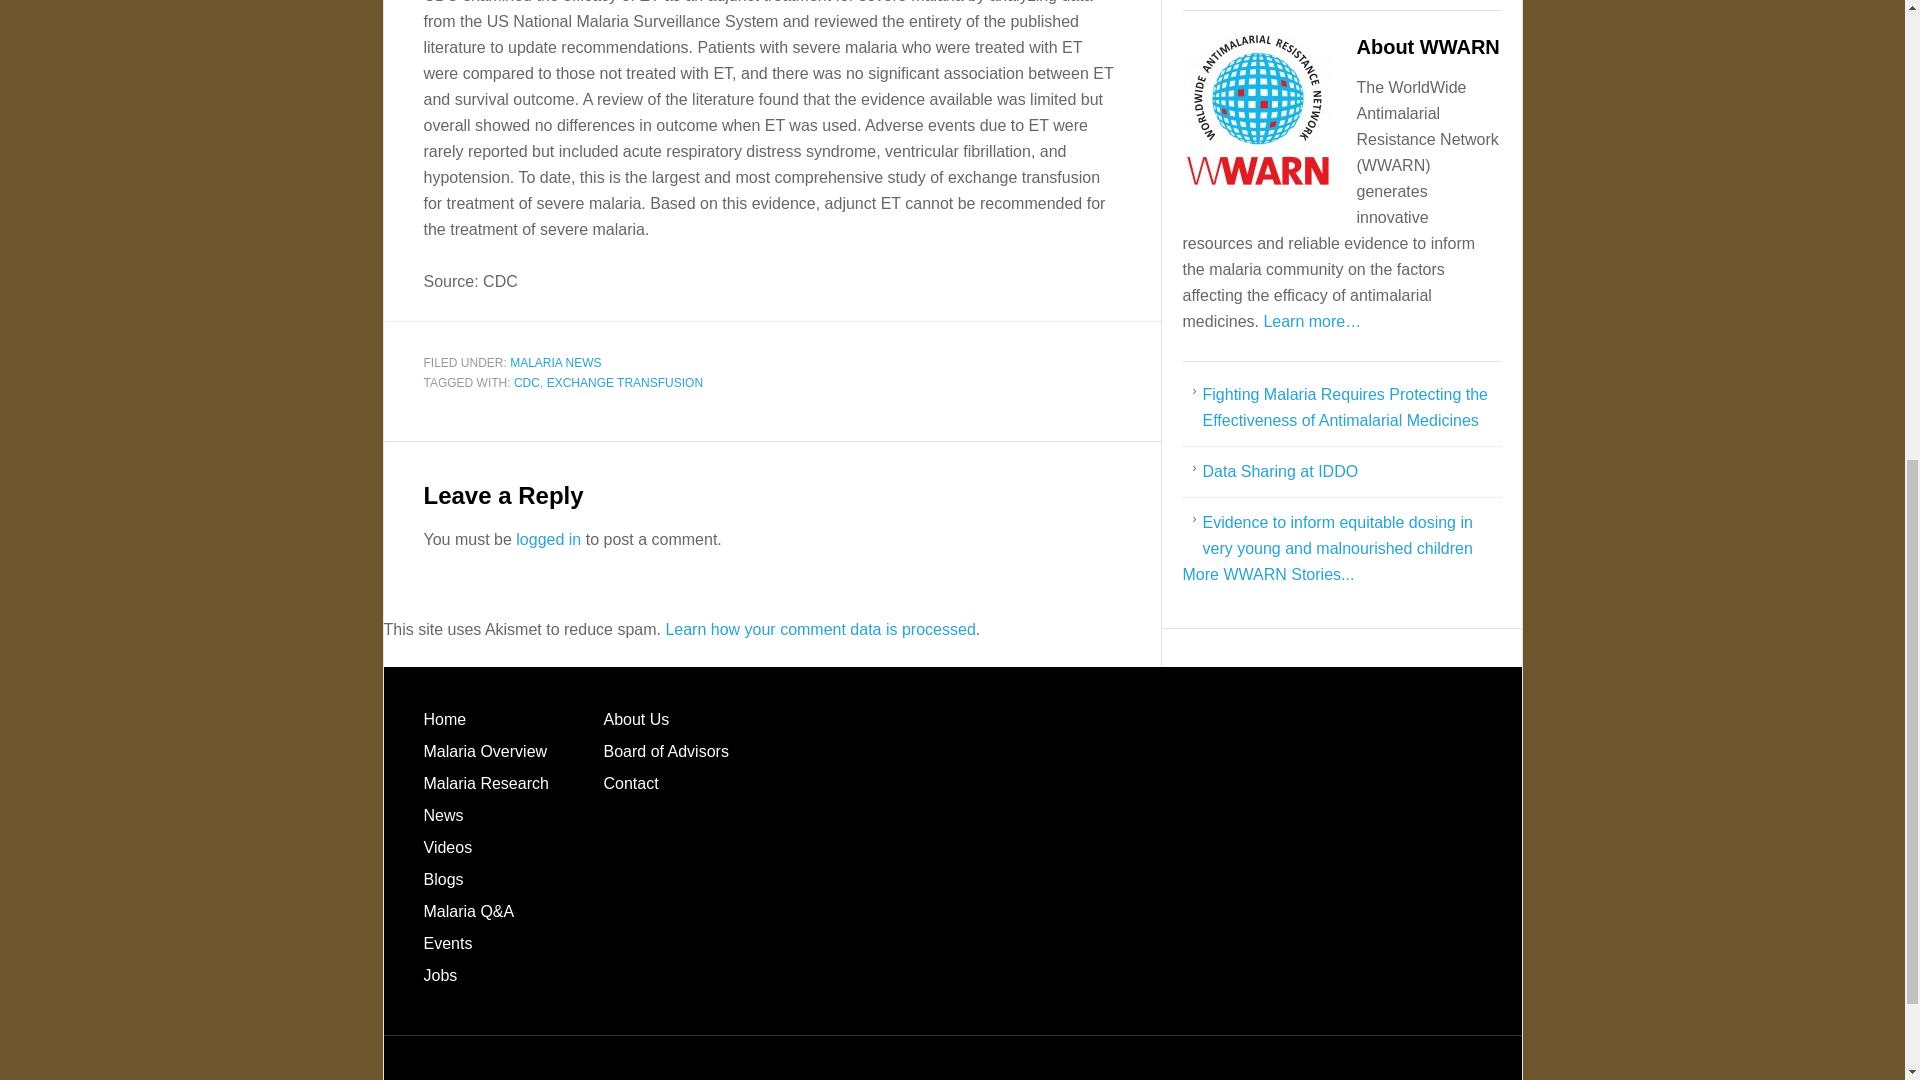 The image size is (1920, 1080). Describe the element at coordinates (486, 752) in the screenshot. I see `Malaria Overview` at that location.